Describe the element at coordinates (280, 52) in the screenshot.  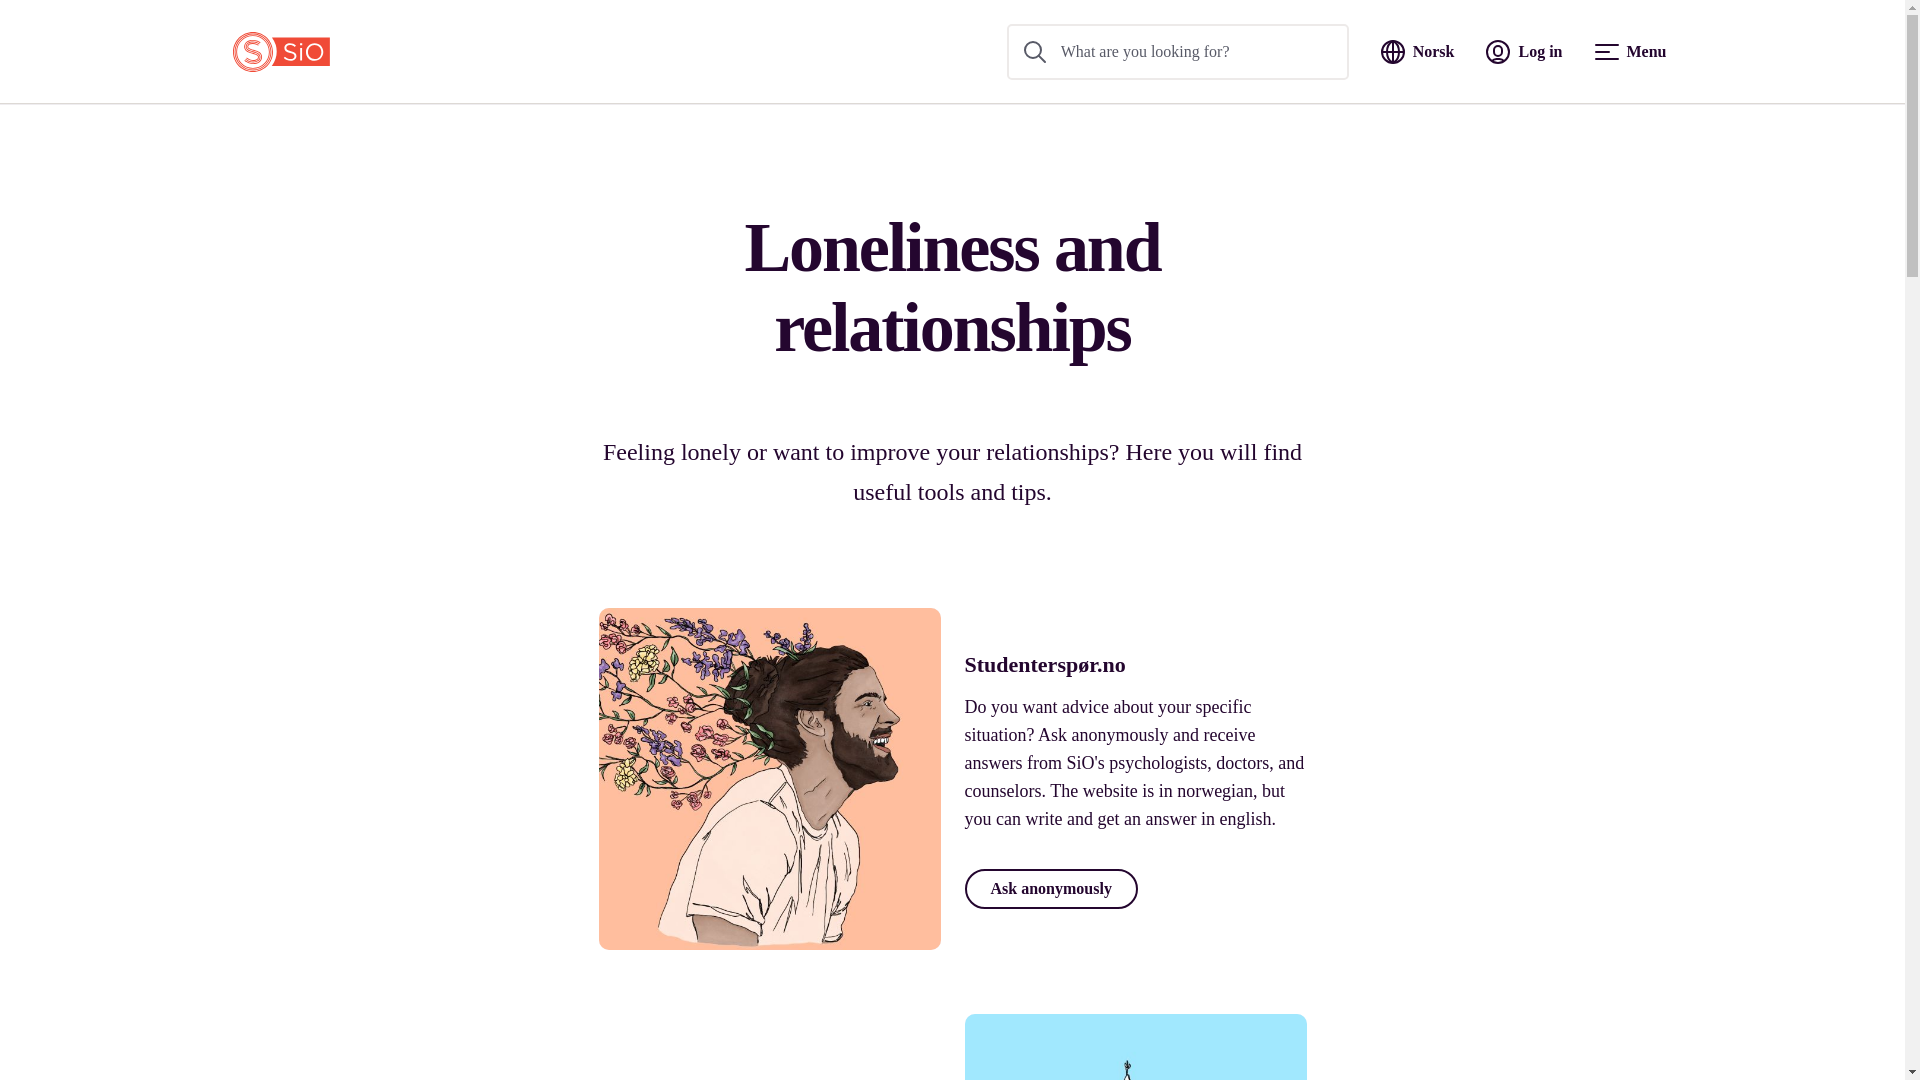
I see `logo-type` at that location.